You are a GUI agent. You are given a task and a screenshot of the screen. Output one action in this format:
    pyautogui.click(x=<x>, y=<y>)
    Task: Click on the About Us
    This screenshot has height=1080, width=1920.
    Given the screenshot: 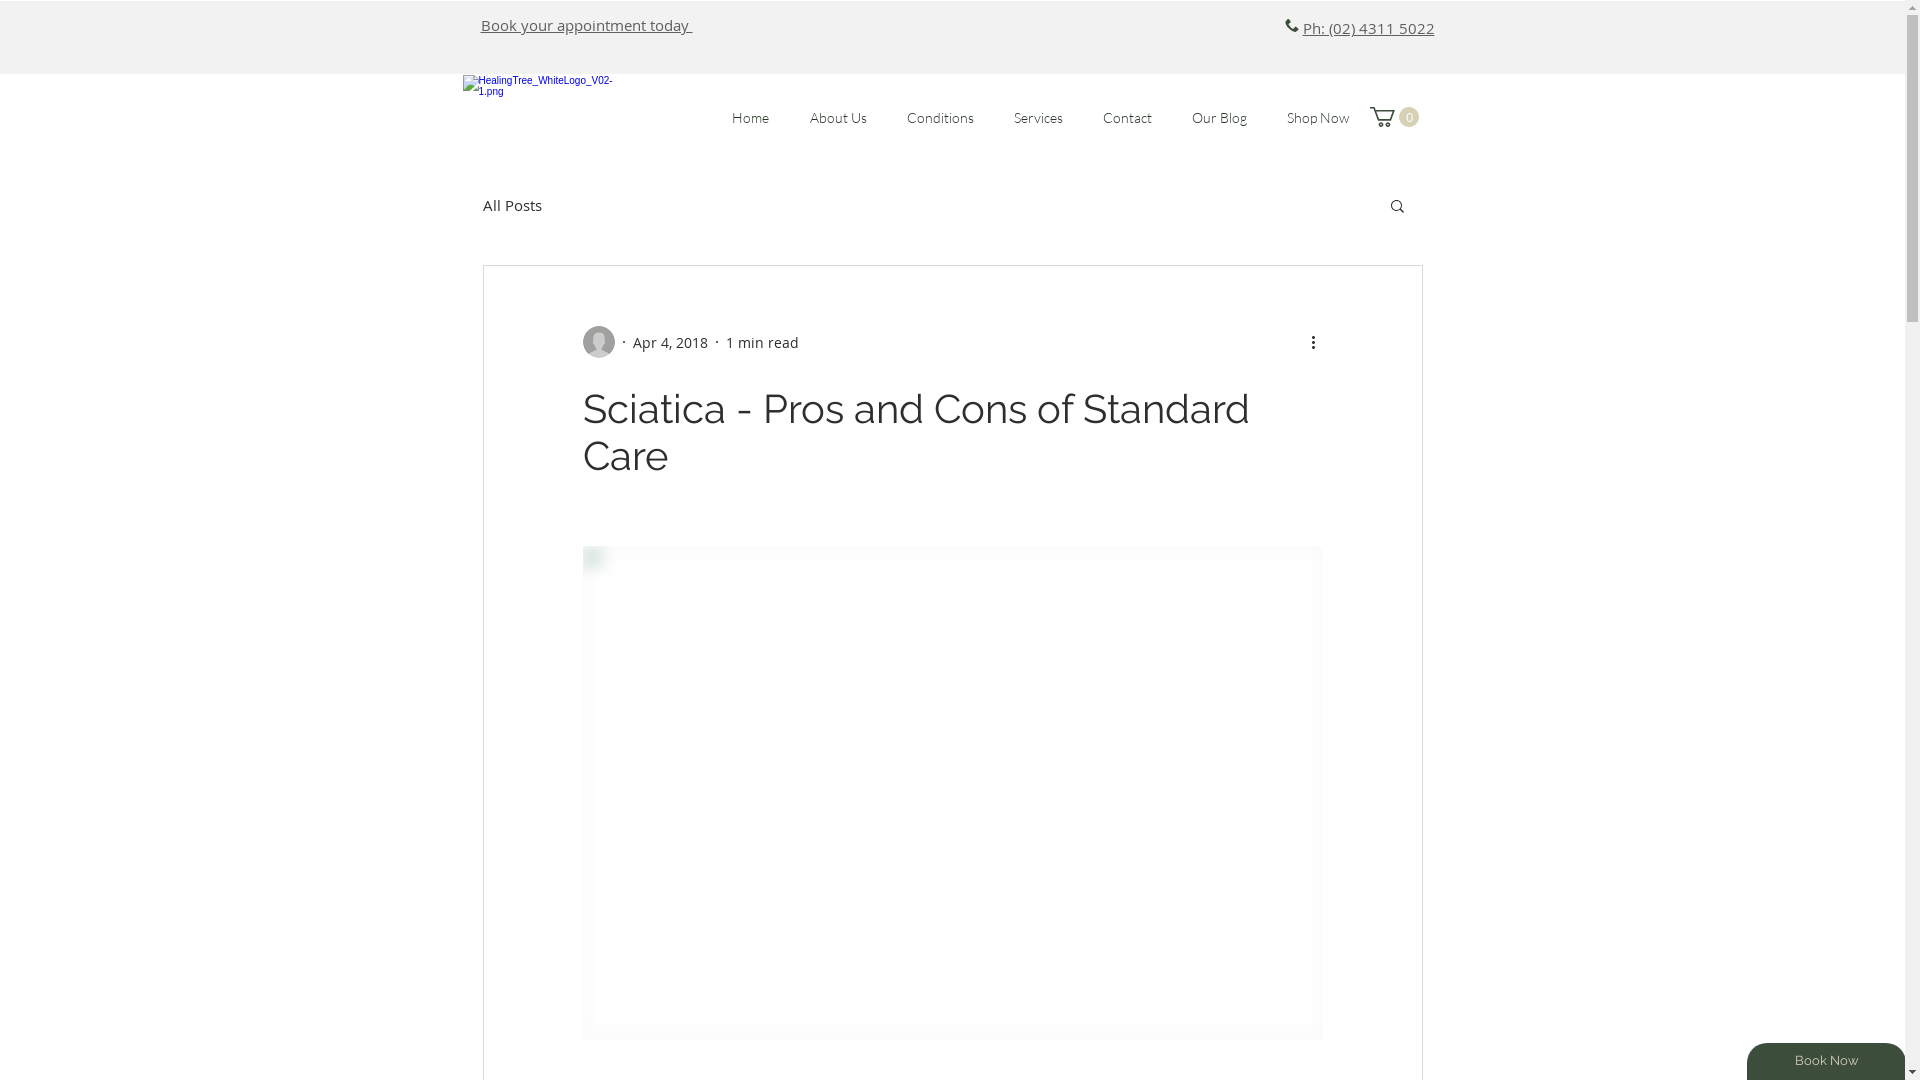 What is the action you would take?
    pyautogui.click(x=838, y=118)
    